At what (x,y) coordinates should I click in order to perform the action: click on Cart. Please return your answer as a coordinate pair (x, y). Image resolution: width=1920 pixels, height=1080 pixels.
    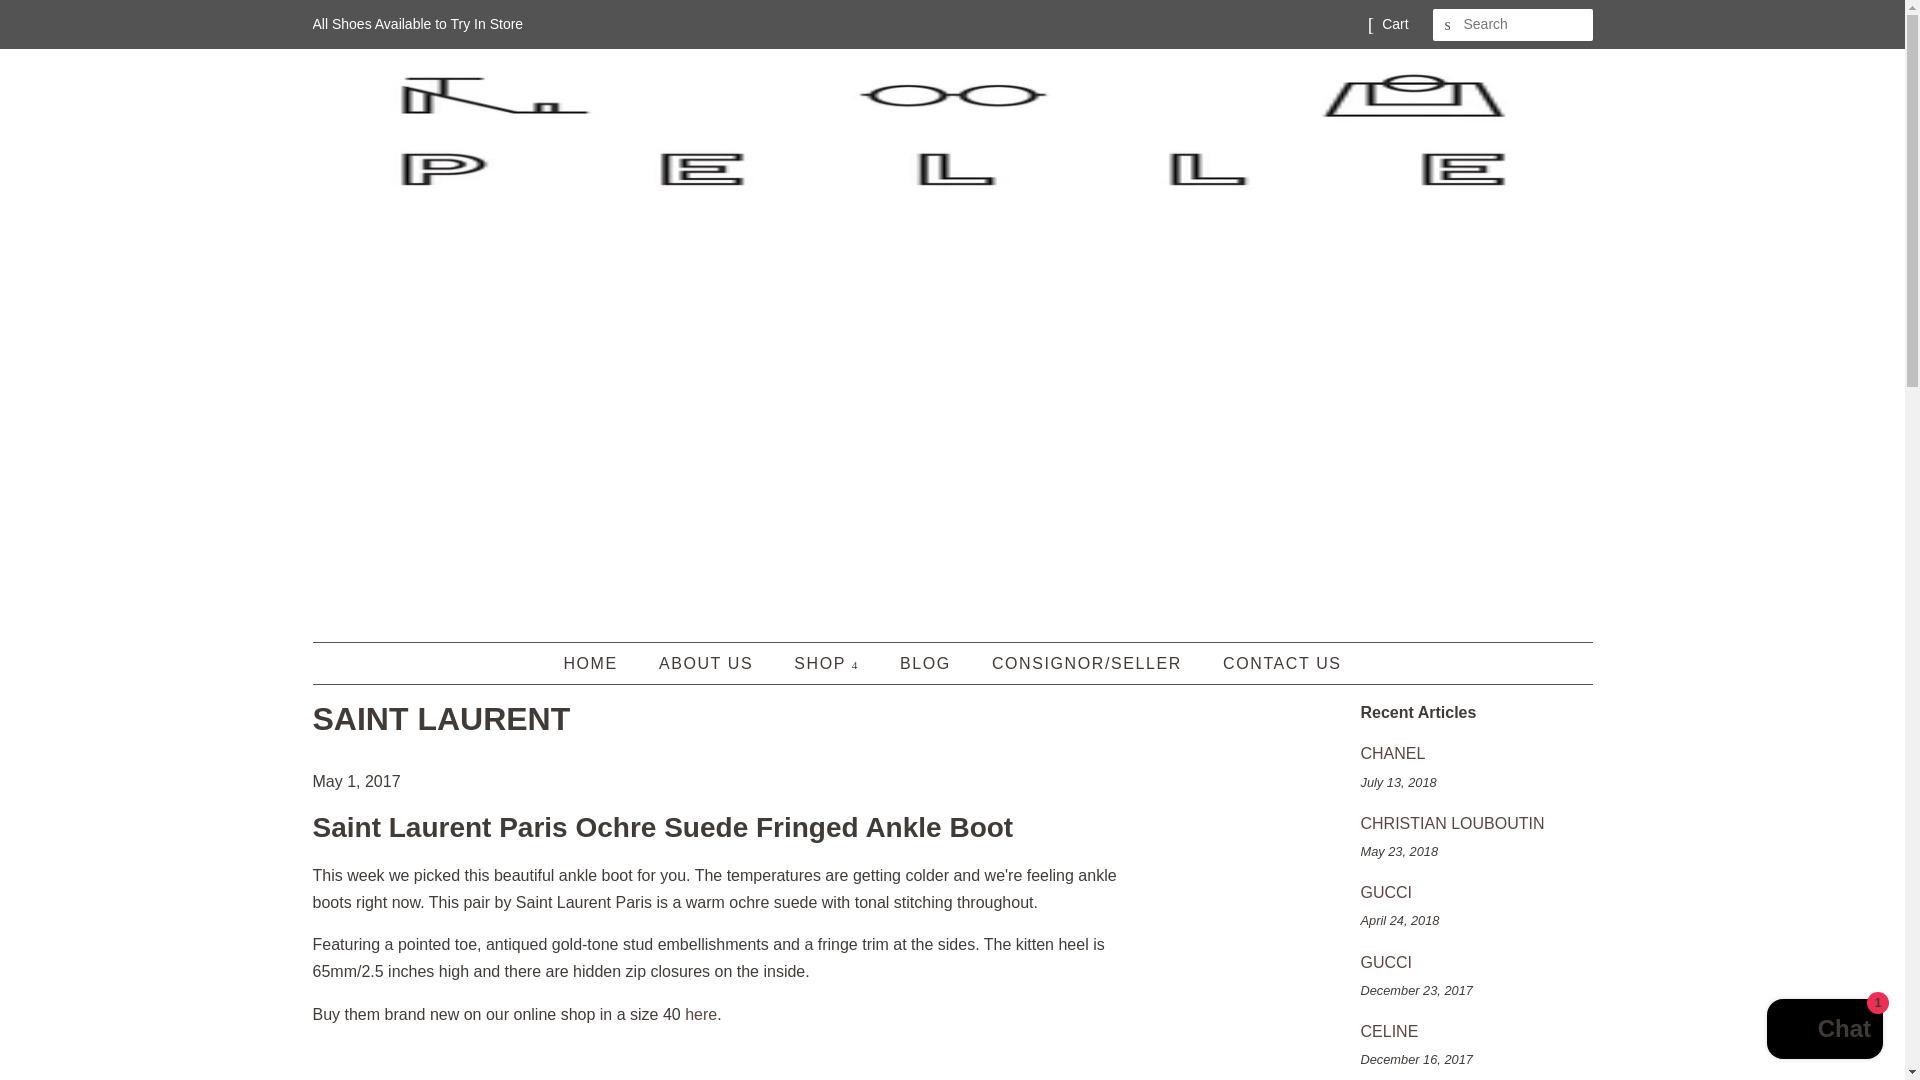
    Looking at the image, I should click on (1394, 24).